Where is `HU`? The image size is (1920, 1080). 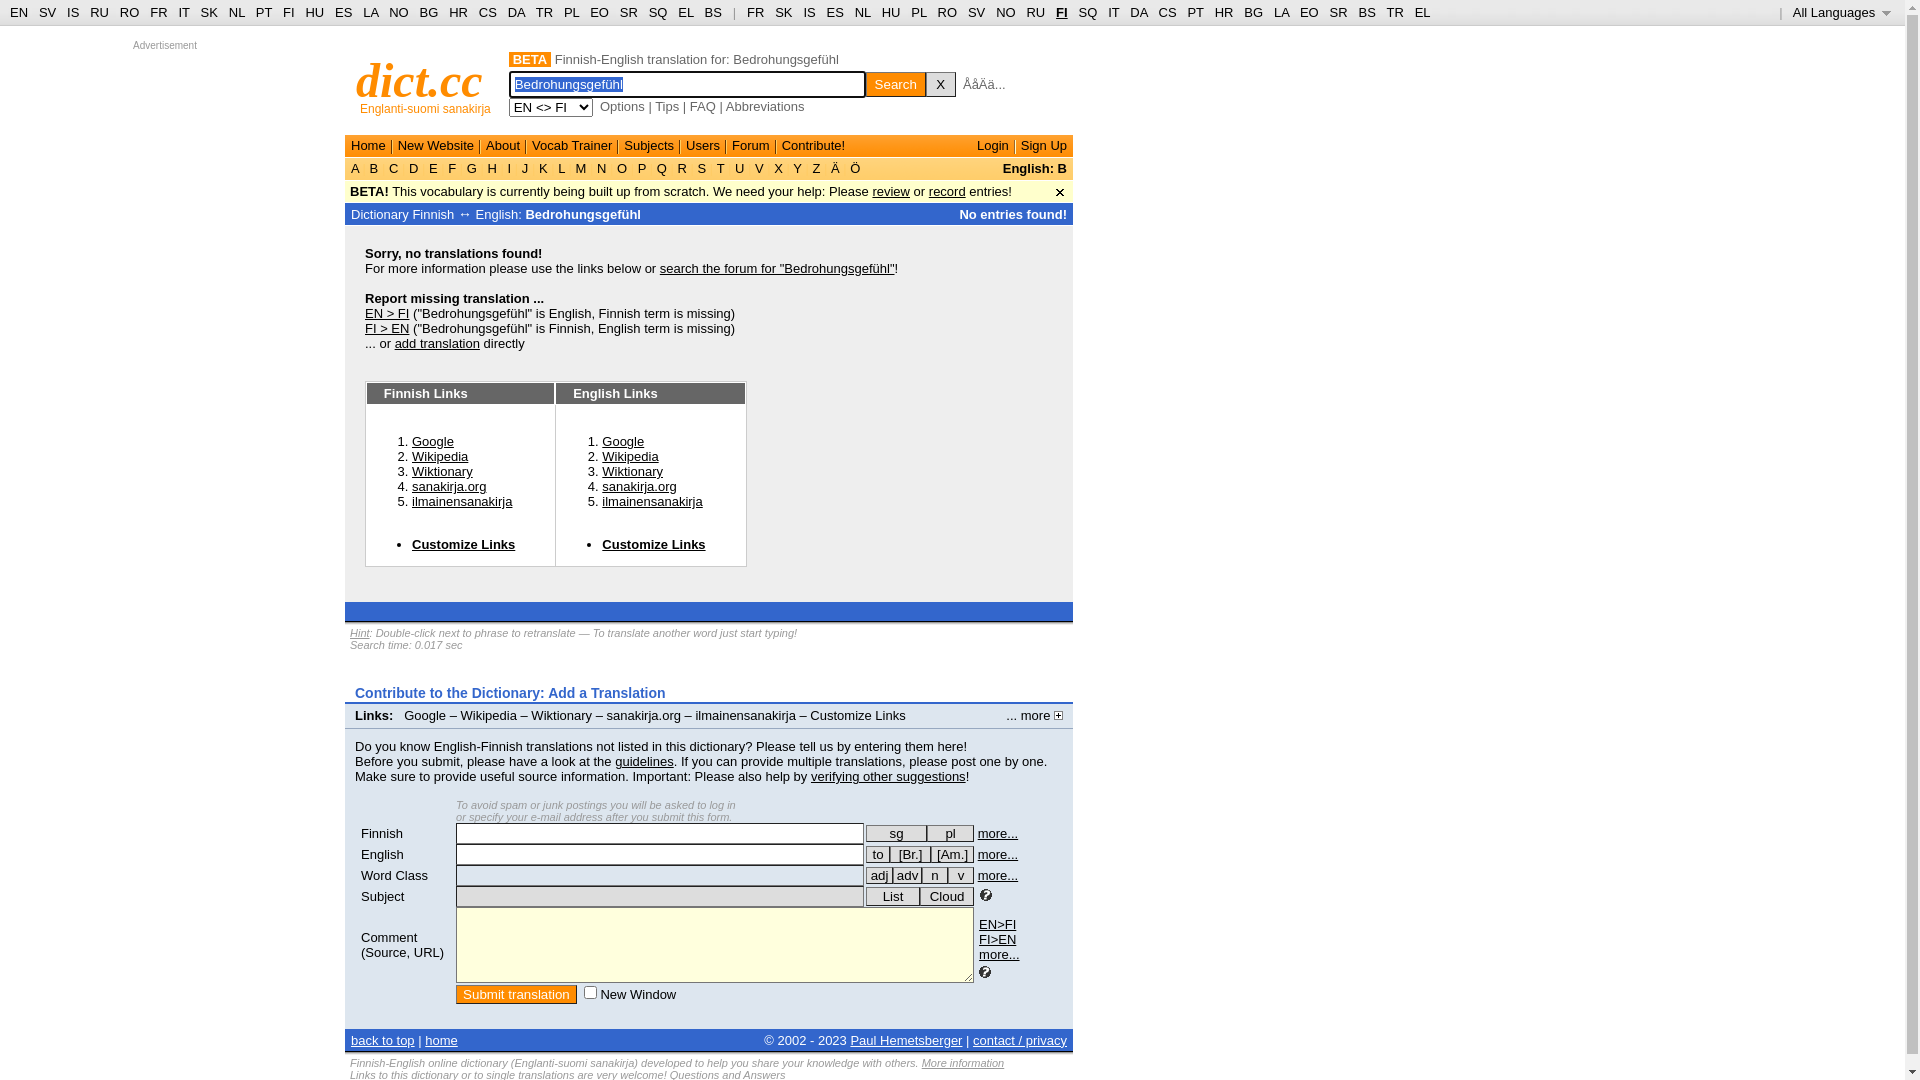
HU is located at coordinates (314, 12).